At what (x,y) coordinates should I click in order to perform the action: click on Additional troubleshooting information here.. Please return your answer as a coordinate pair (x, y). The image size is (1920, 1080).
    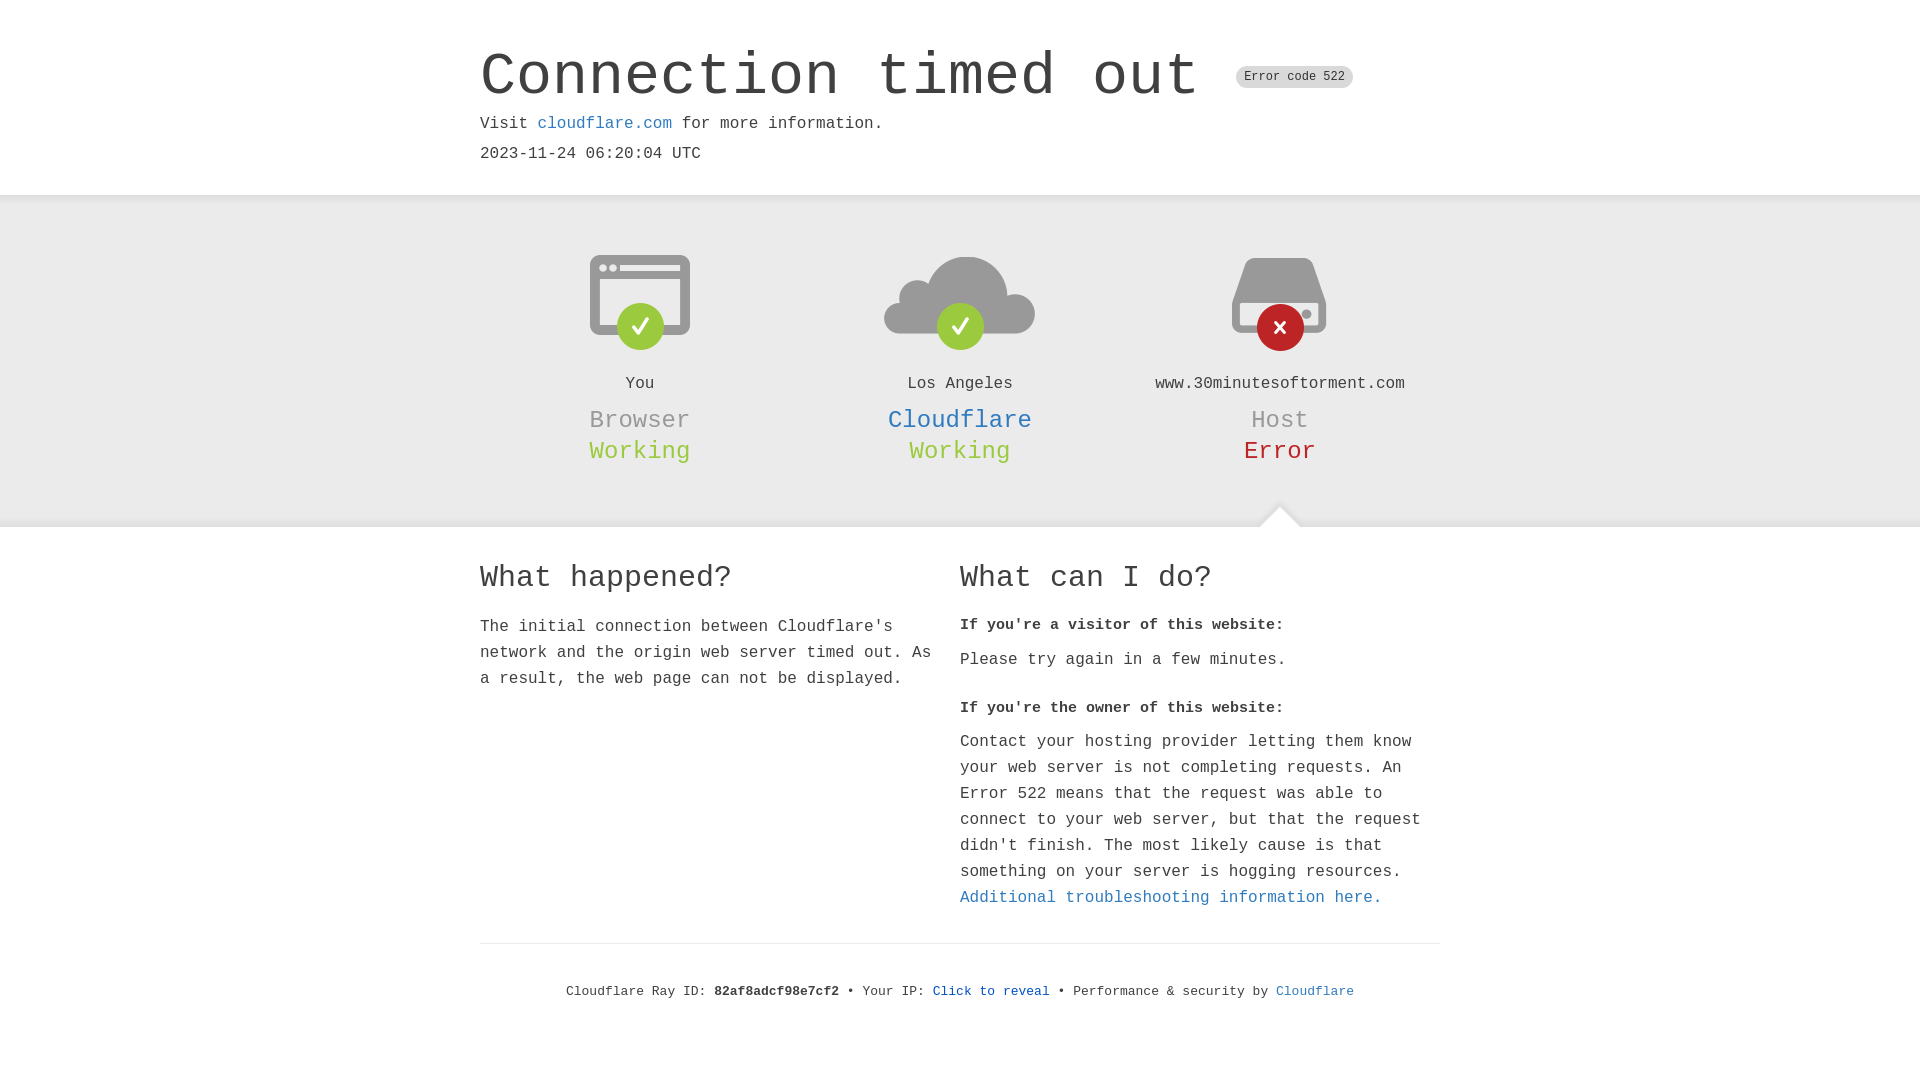
    Looking at the image, I should click on (1171, 898).